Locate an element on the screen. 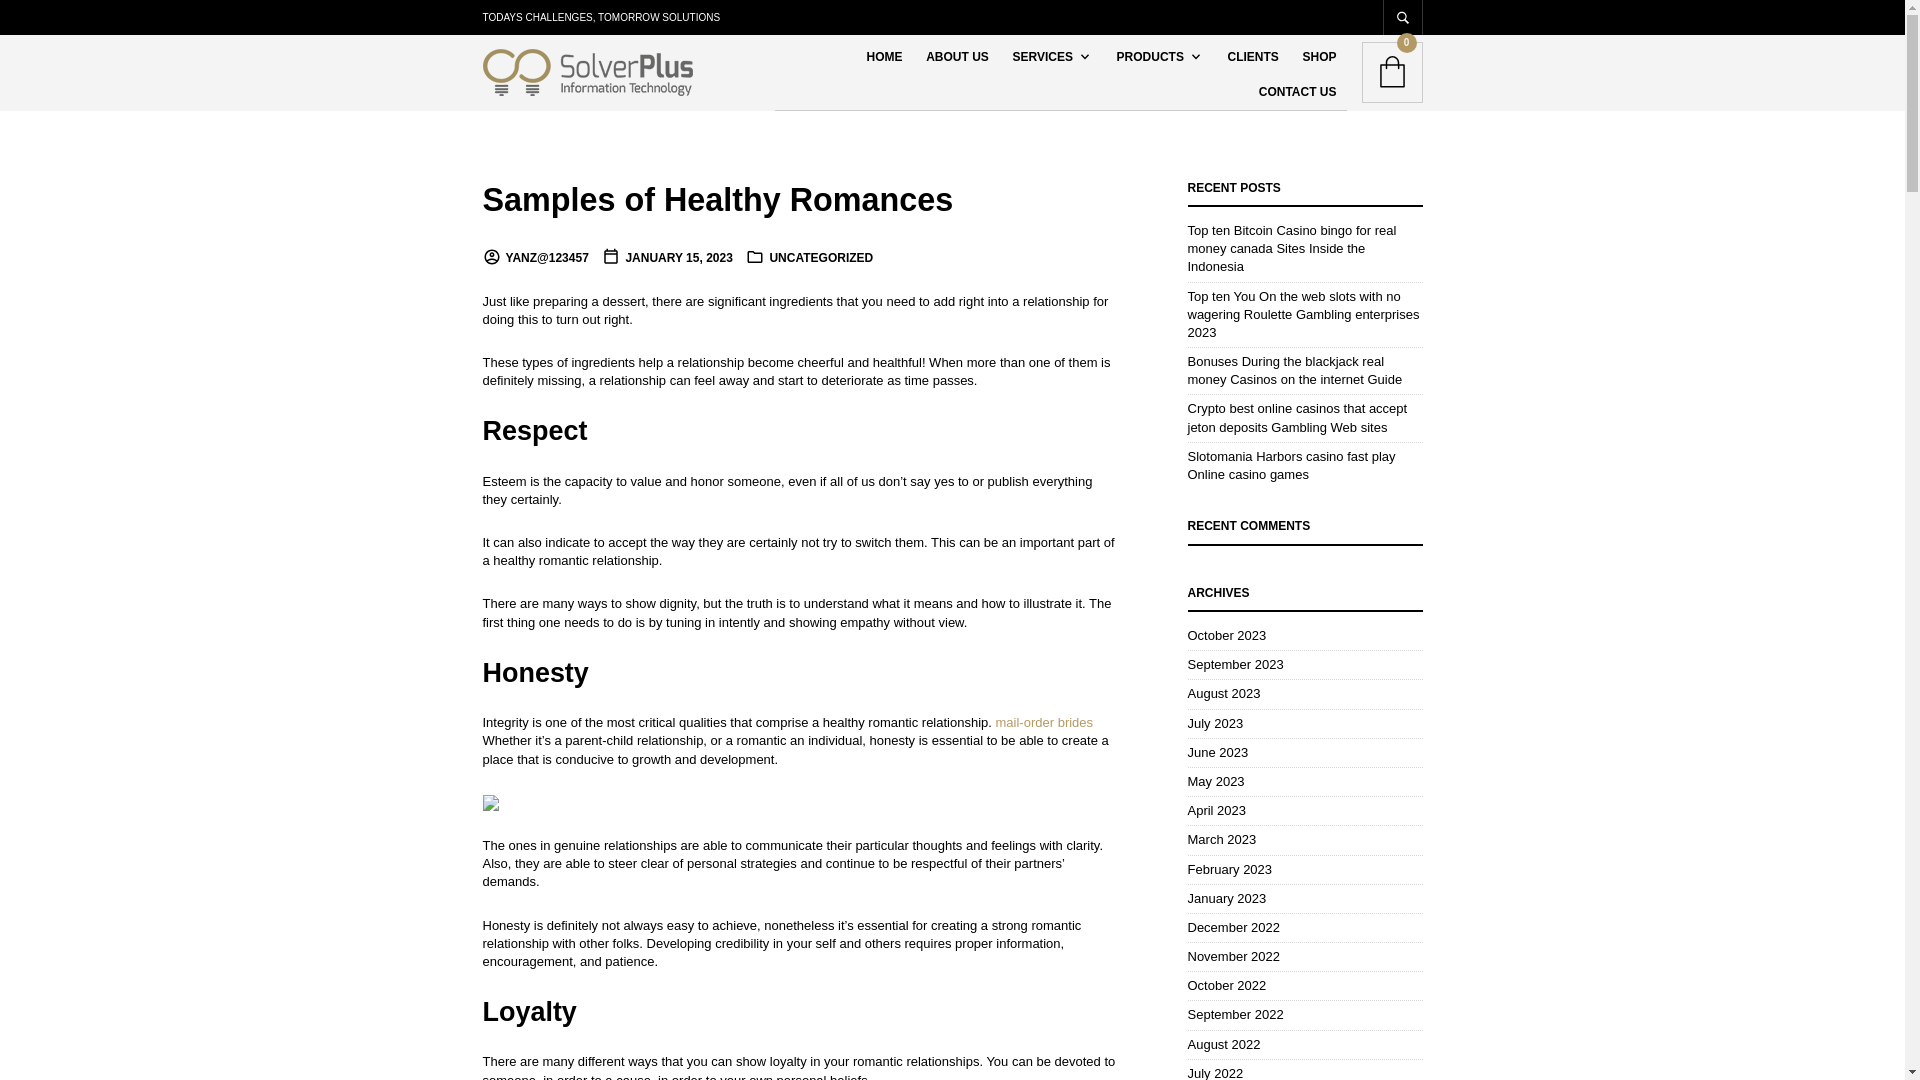 The width and height of the screenshot is (1920, 1080). June 2023 is located at coordinates (1218, 752).